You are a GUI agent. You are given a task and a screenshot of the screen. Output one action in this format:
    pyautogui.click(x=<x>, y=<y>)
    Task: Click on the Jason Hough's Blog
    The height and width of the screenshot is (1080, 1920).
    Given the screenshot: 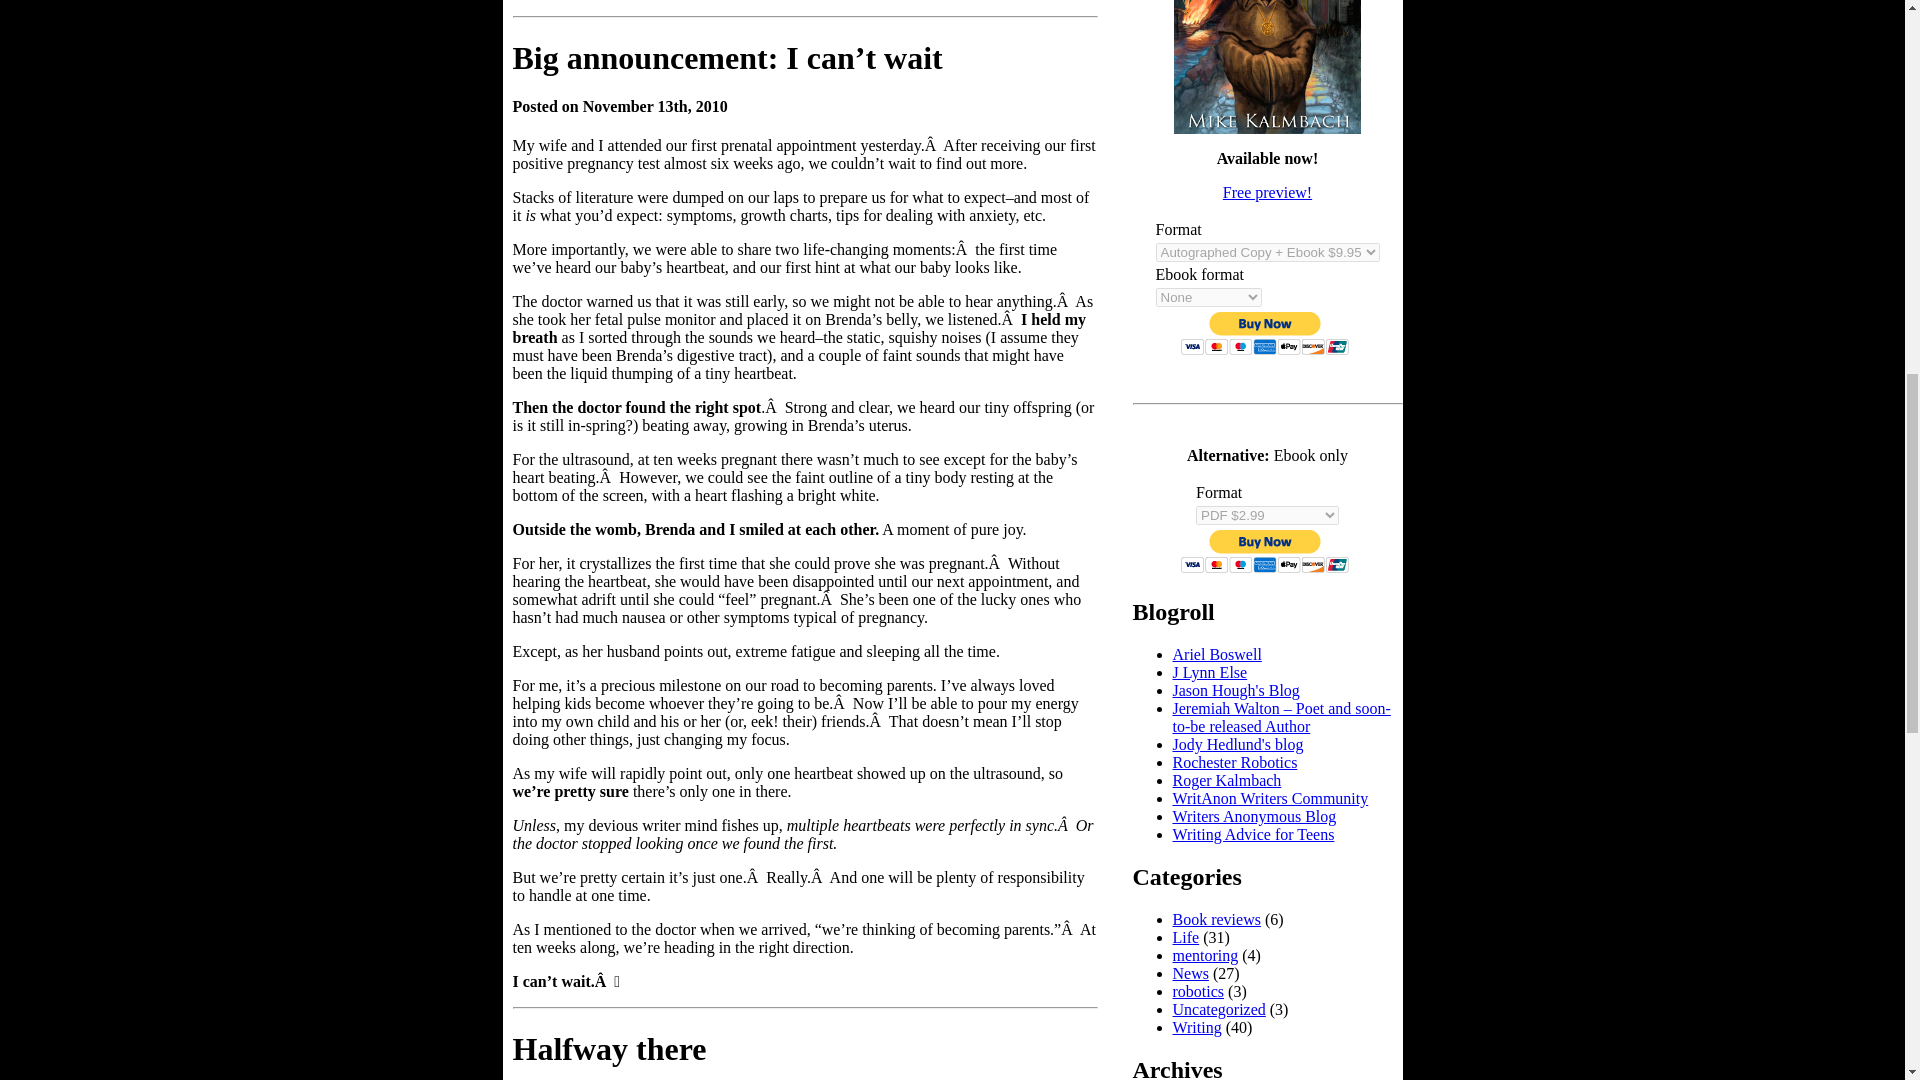 What is the action you would take?
    pyautogui.click(x=1235, y=690)
    